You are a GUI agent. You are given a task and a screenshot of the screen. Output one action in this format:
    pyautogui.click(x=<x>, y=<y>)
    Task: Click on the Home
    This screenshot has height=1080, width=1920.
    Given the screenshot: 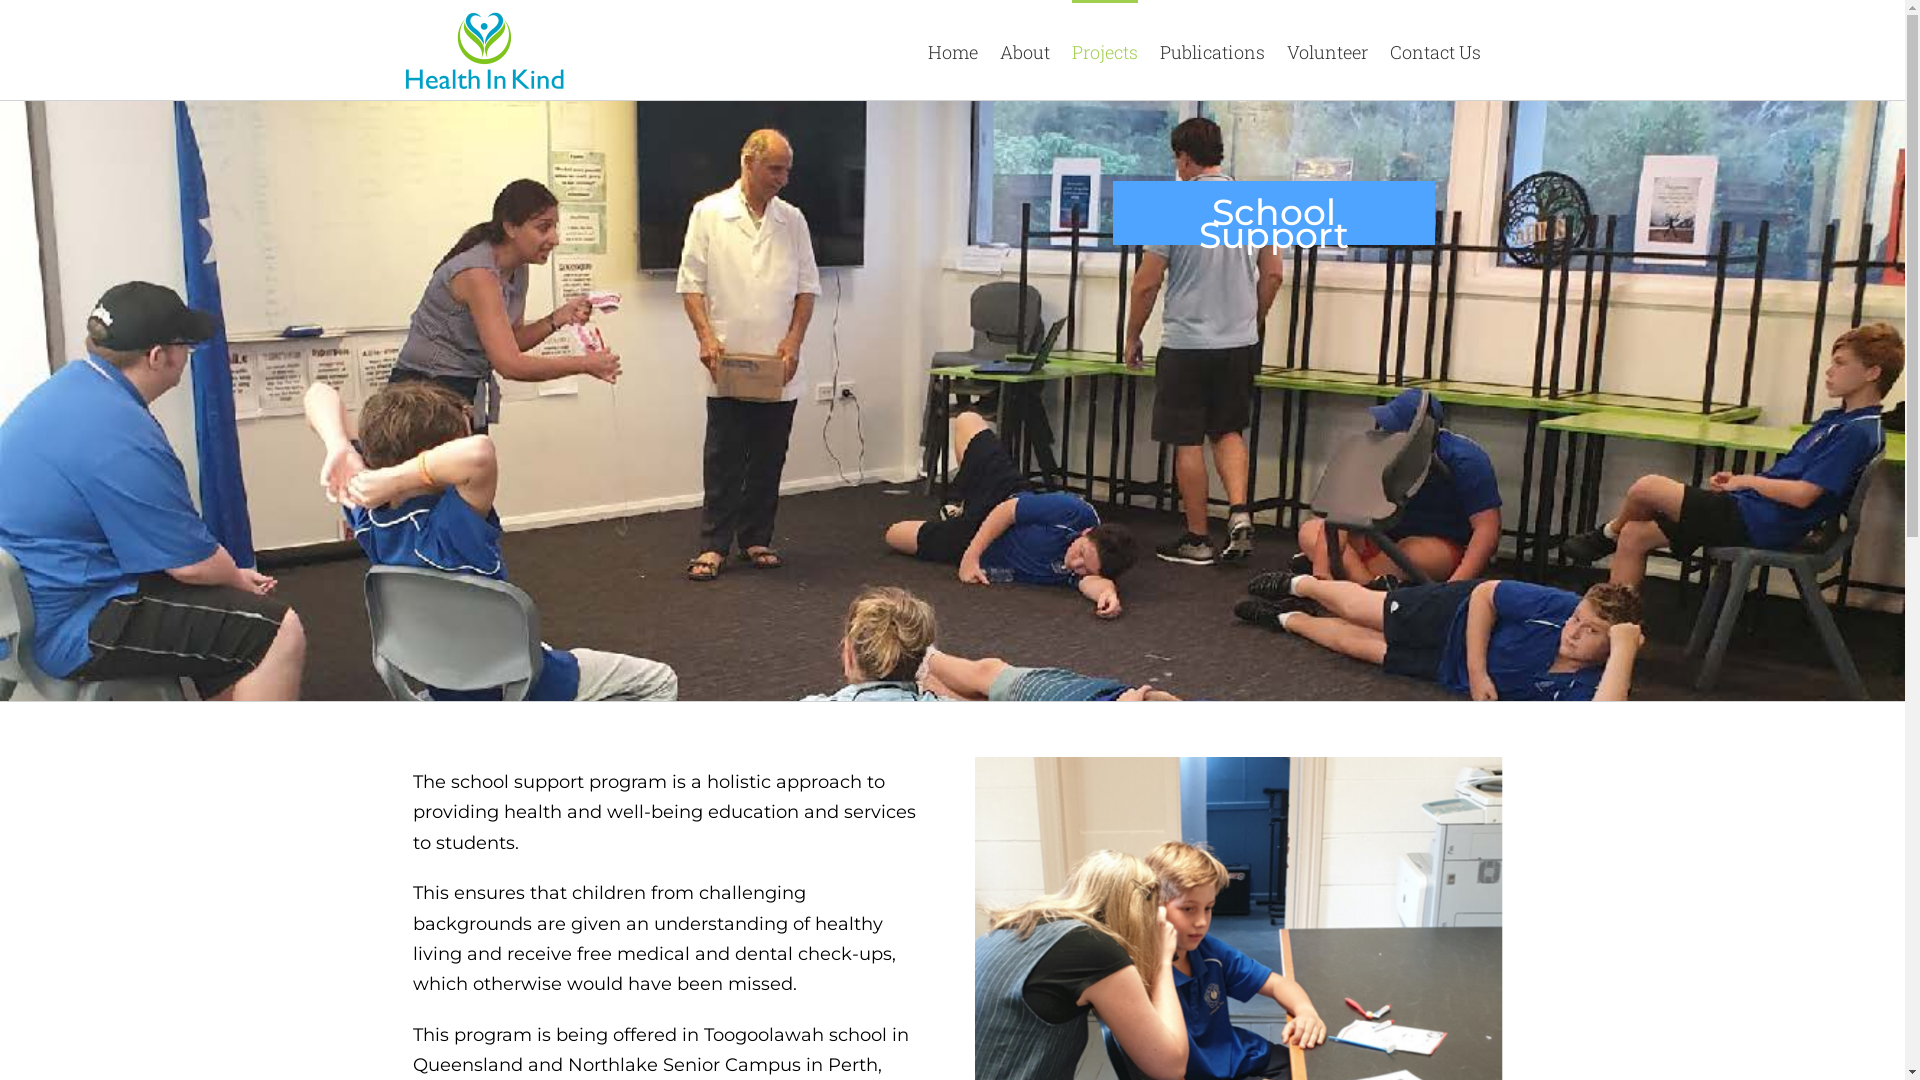 What is the action you would take?
    pyautogui.click(x=953, y=50)
    